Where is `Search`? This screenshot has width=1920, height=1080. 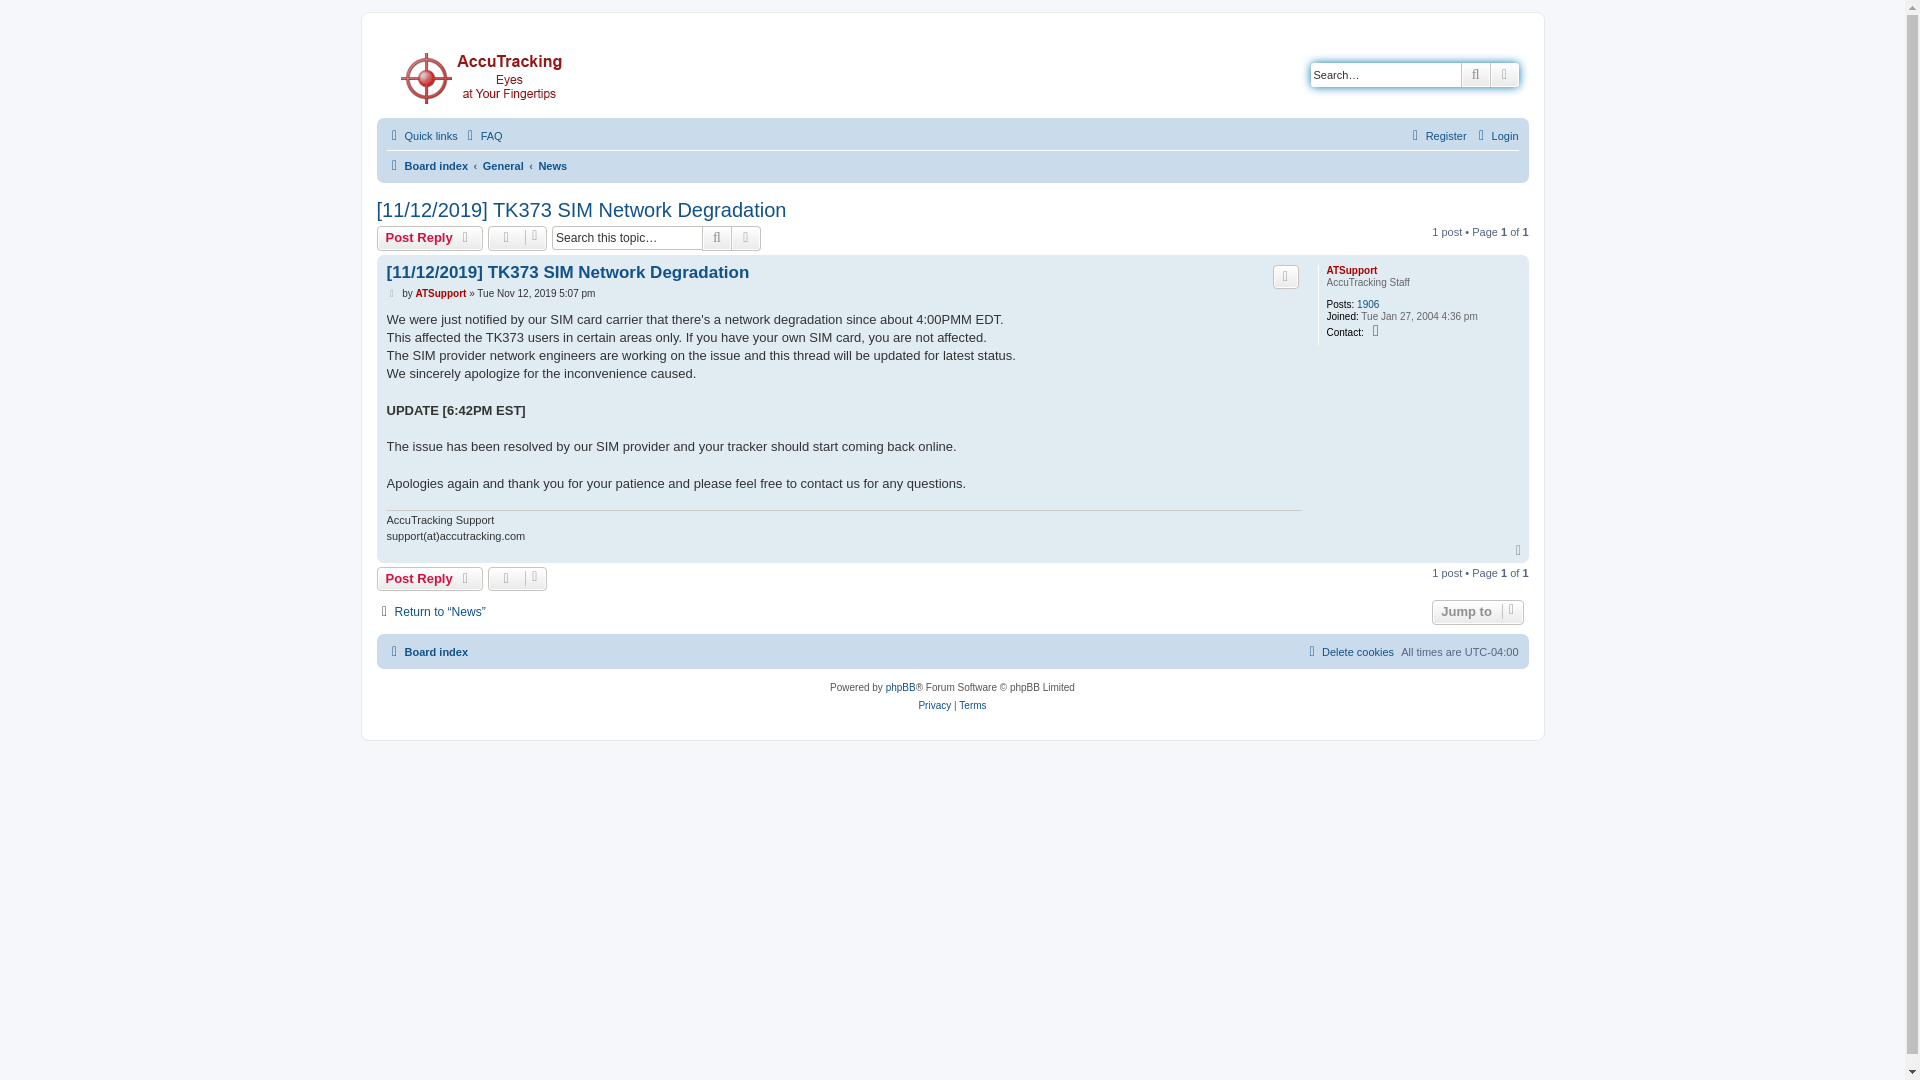 Search is located at coordinates (716, 237).